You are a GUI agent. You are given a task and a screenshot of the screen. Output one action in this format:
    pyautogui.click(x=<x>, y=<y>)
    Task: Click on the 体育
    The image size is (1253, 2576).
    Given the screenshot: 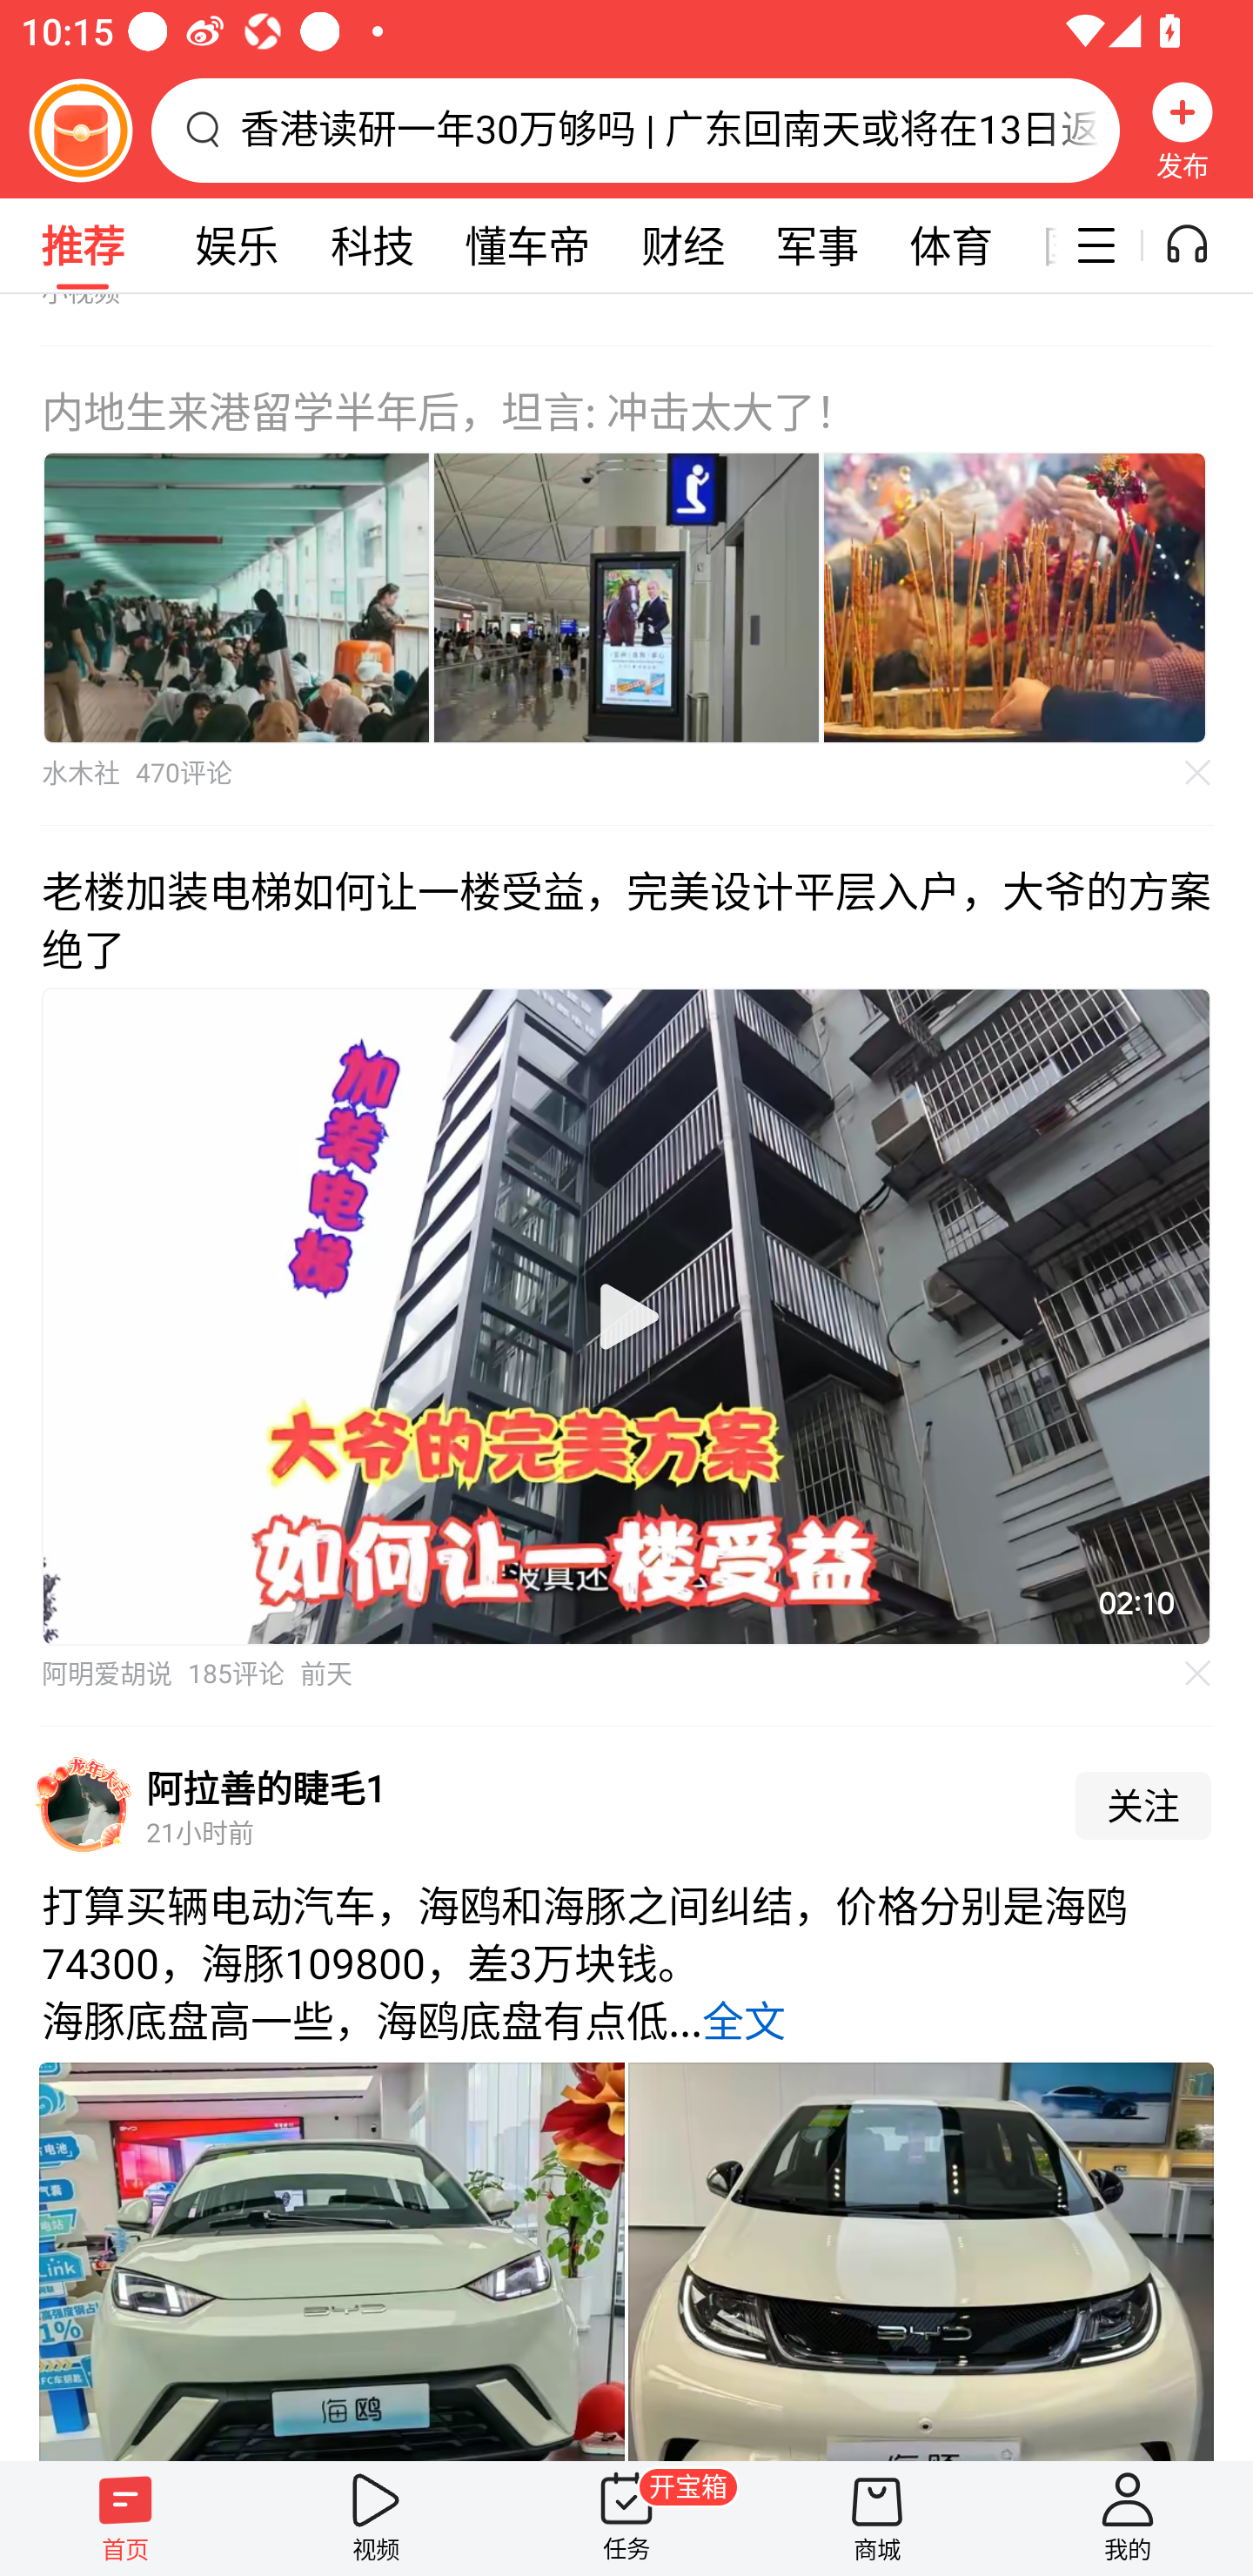 What is the action you would take?
    pyautogui.click(x=950, y=245)
    